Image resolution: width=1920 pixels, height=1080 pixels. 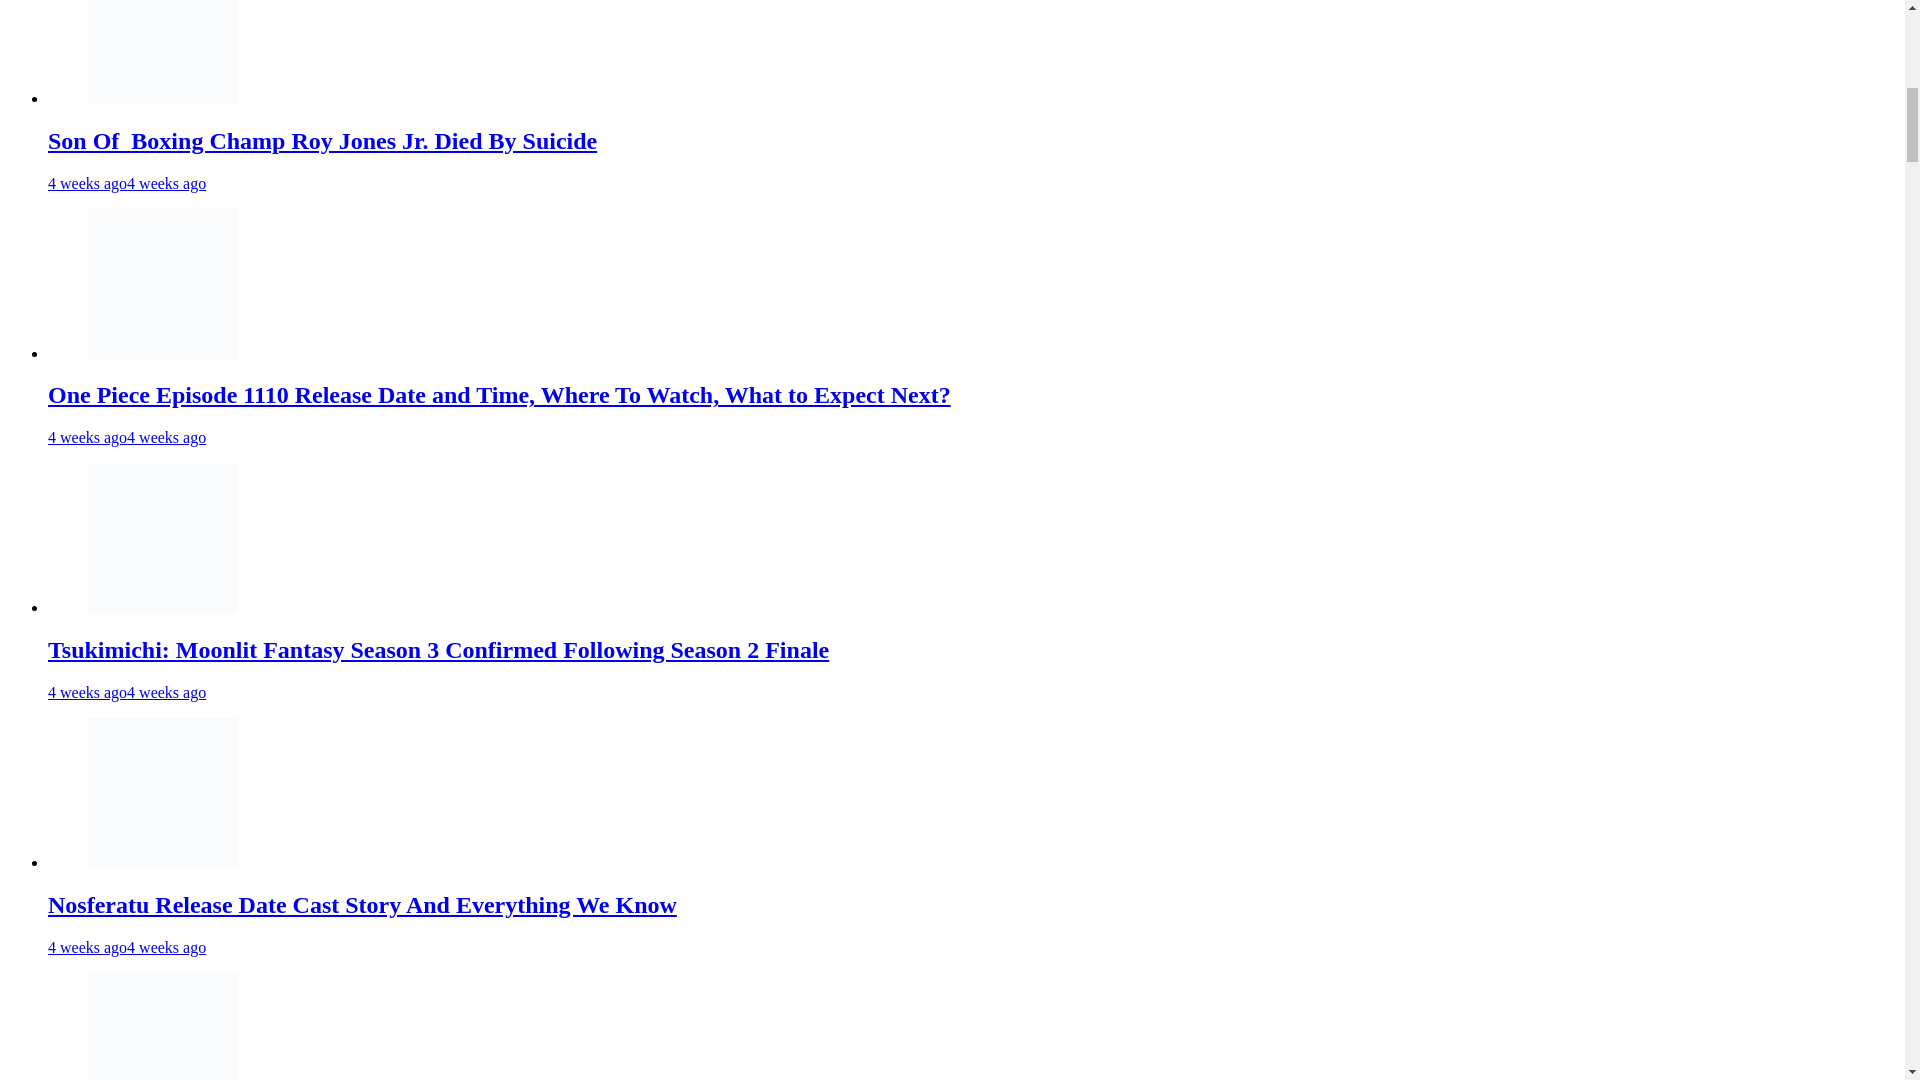 I want to click on Son Of  Boxing Champ Roy Jones Jr. Died By Suicide, so click(x=322, y=141).